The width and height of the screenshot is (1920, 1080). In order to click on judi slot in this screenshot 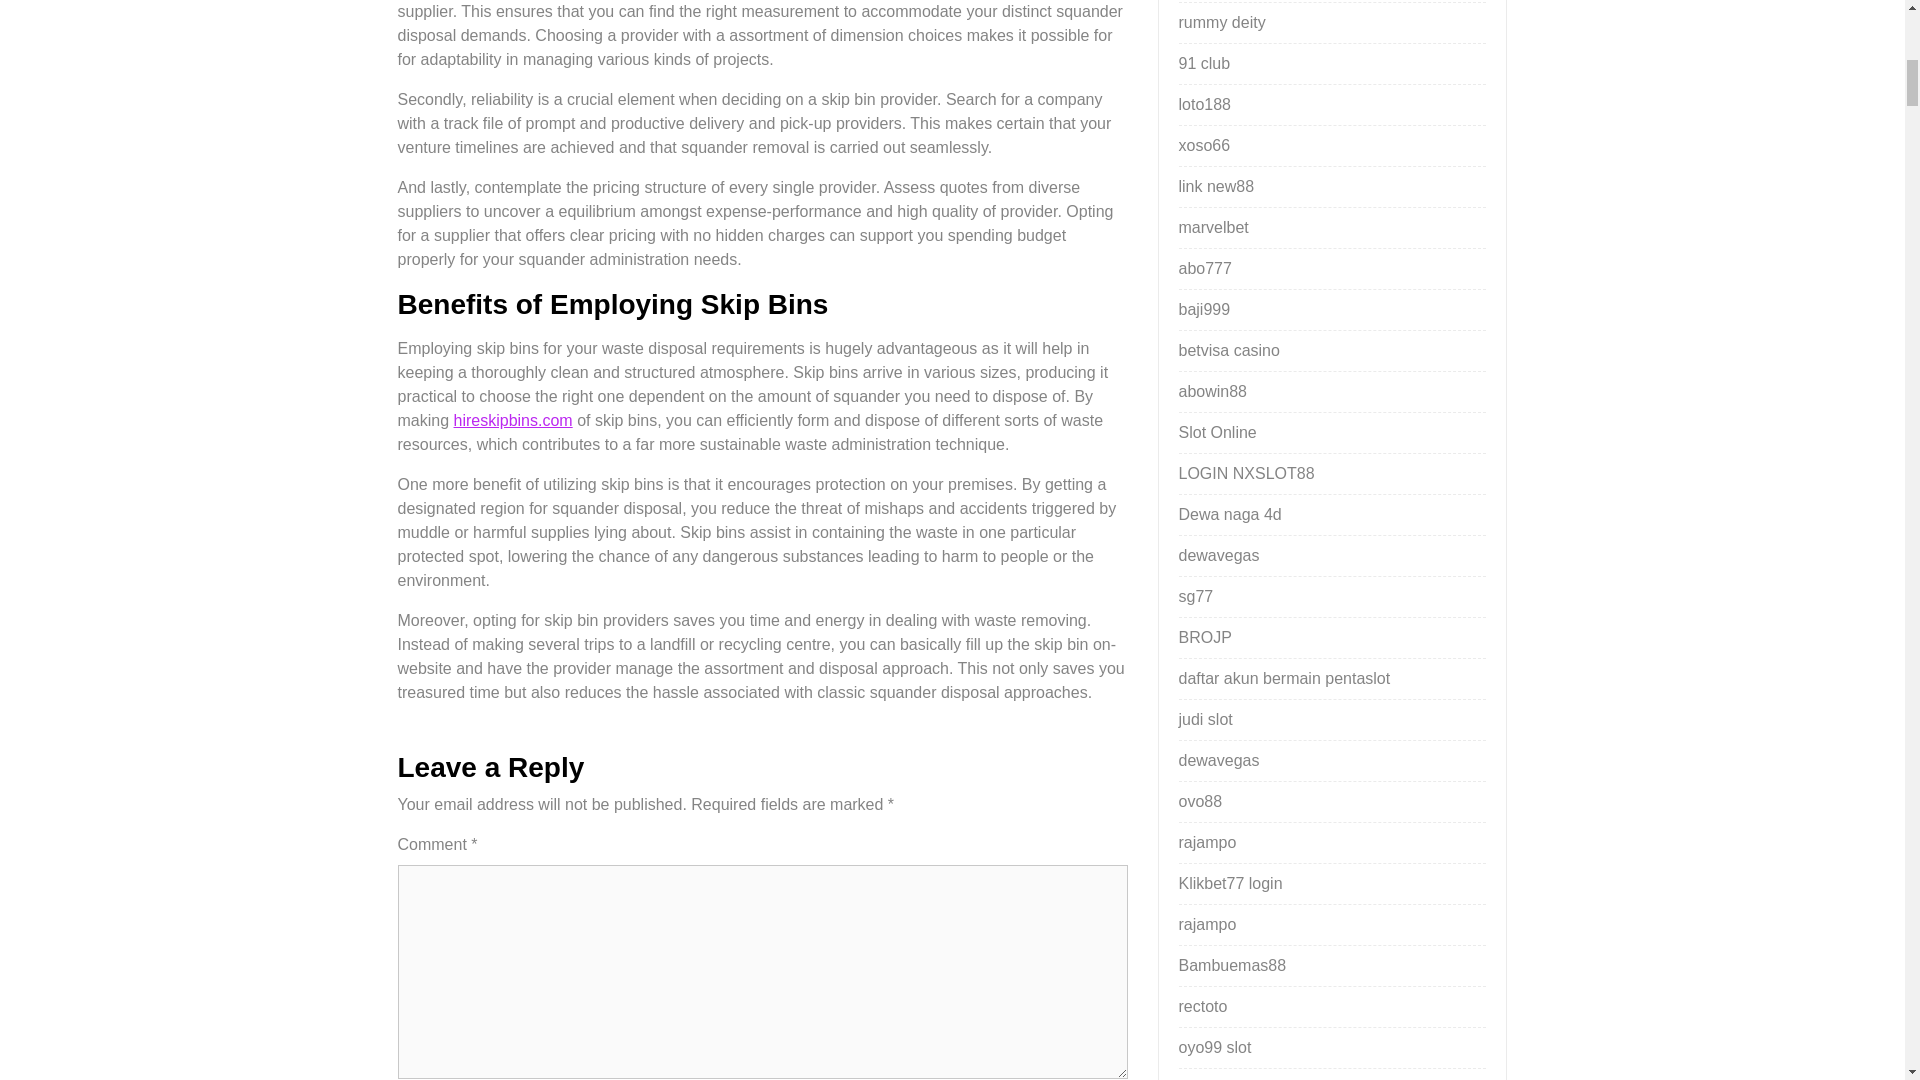, I will do `click(1205, 718)`.